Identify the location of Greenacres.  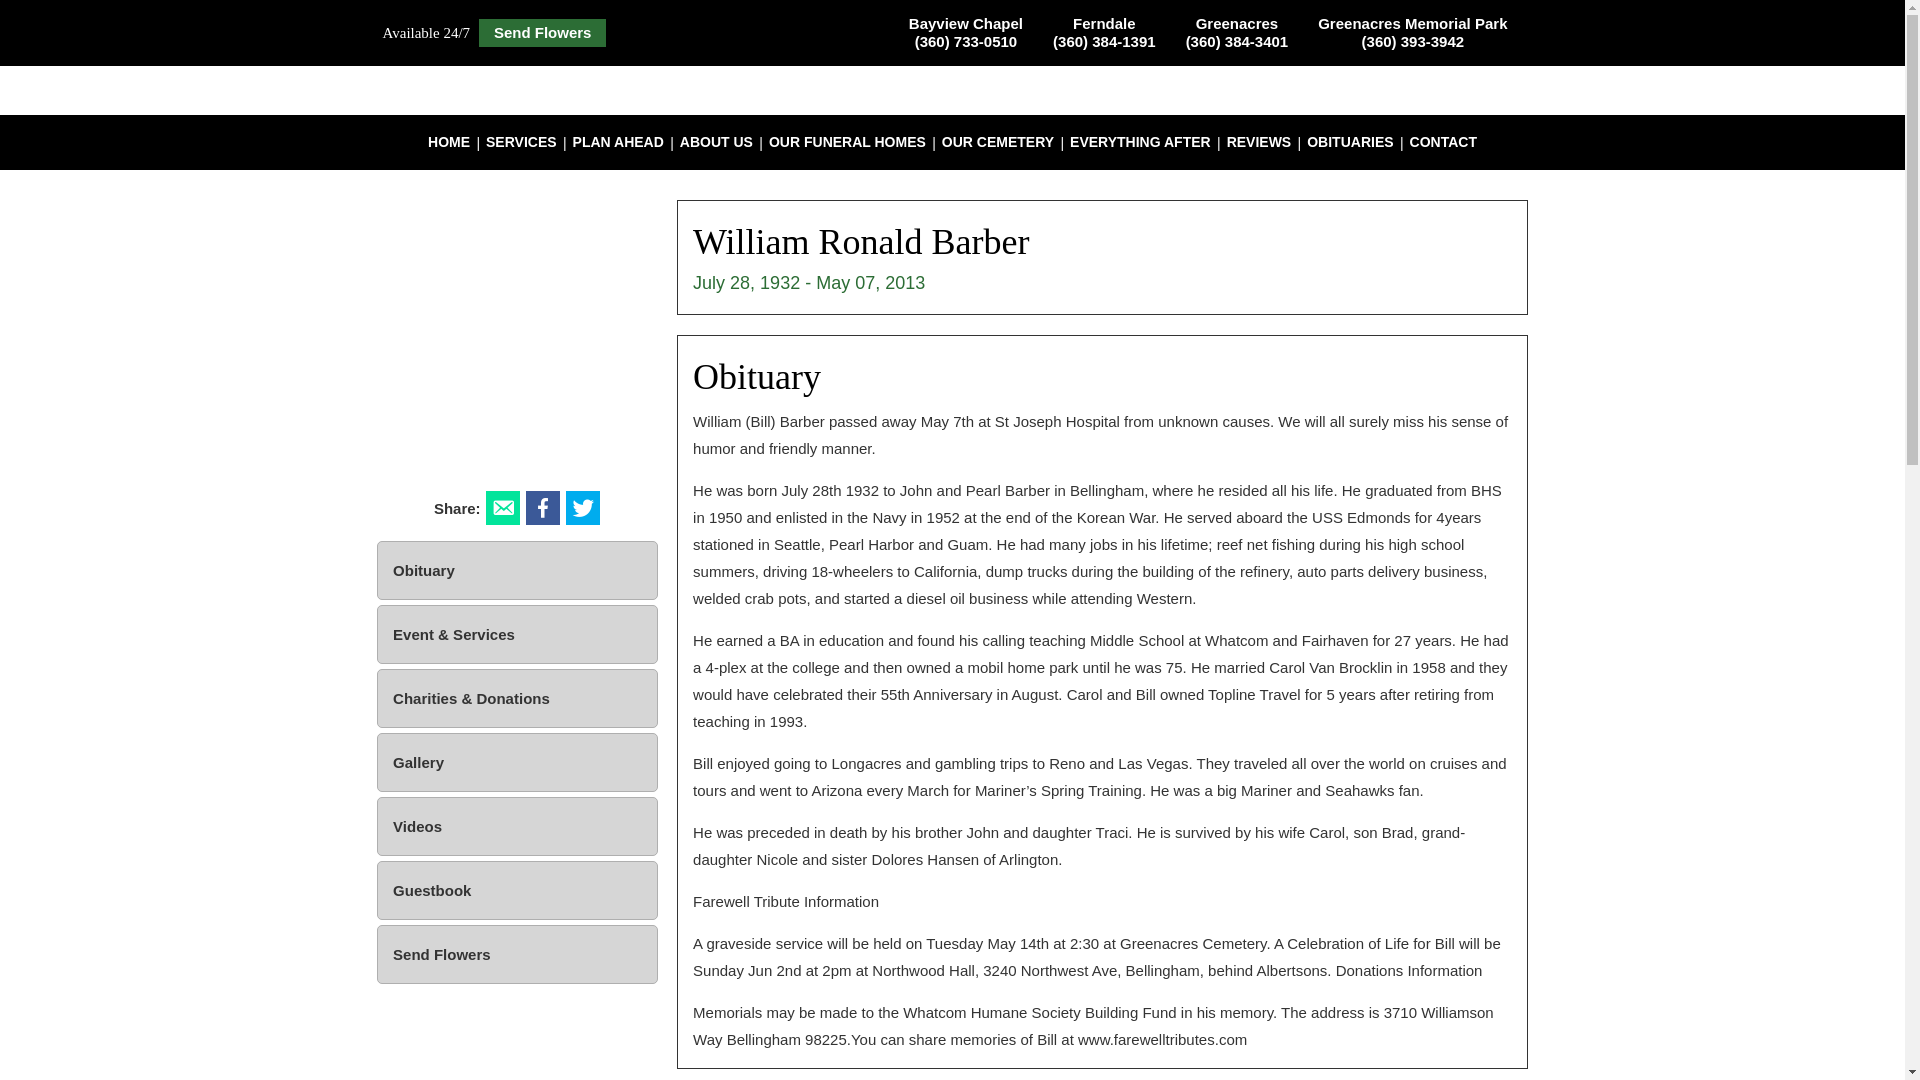
(1237, 32).